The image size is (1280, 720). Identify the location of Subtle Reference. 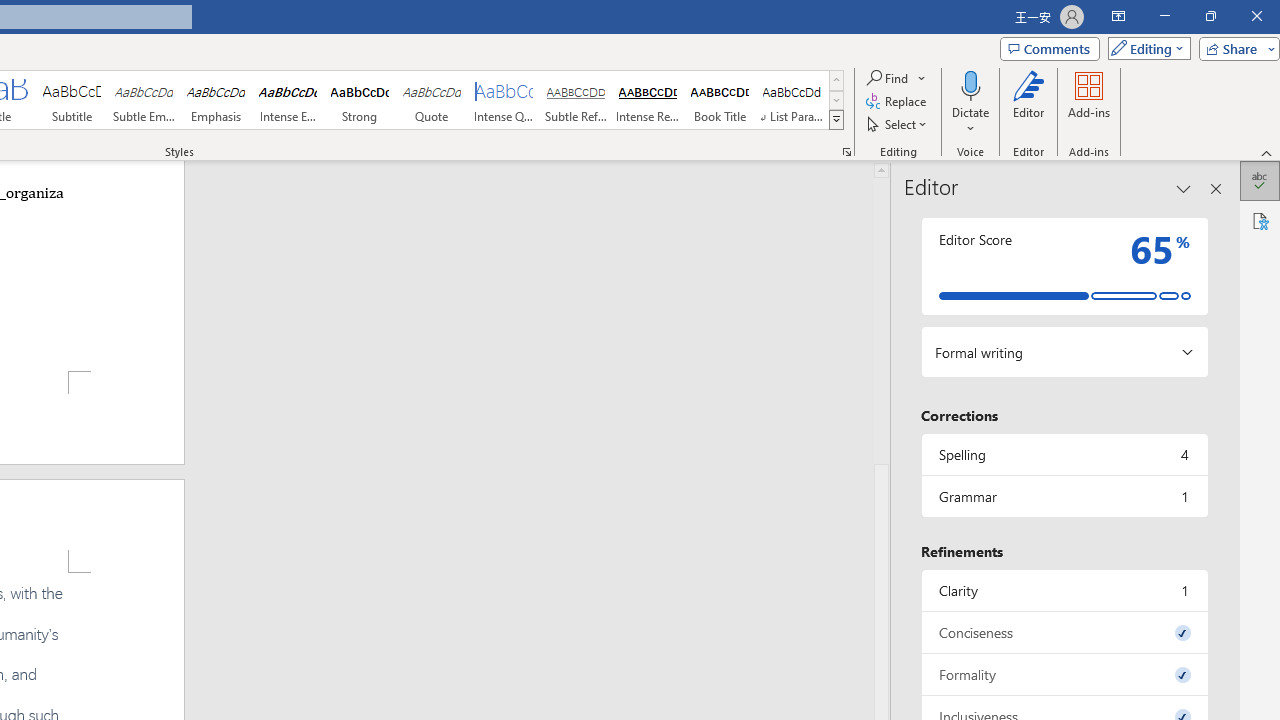
(576, 100).